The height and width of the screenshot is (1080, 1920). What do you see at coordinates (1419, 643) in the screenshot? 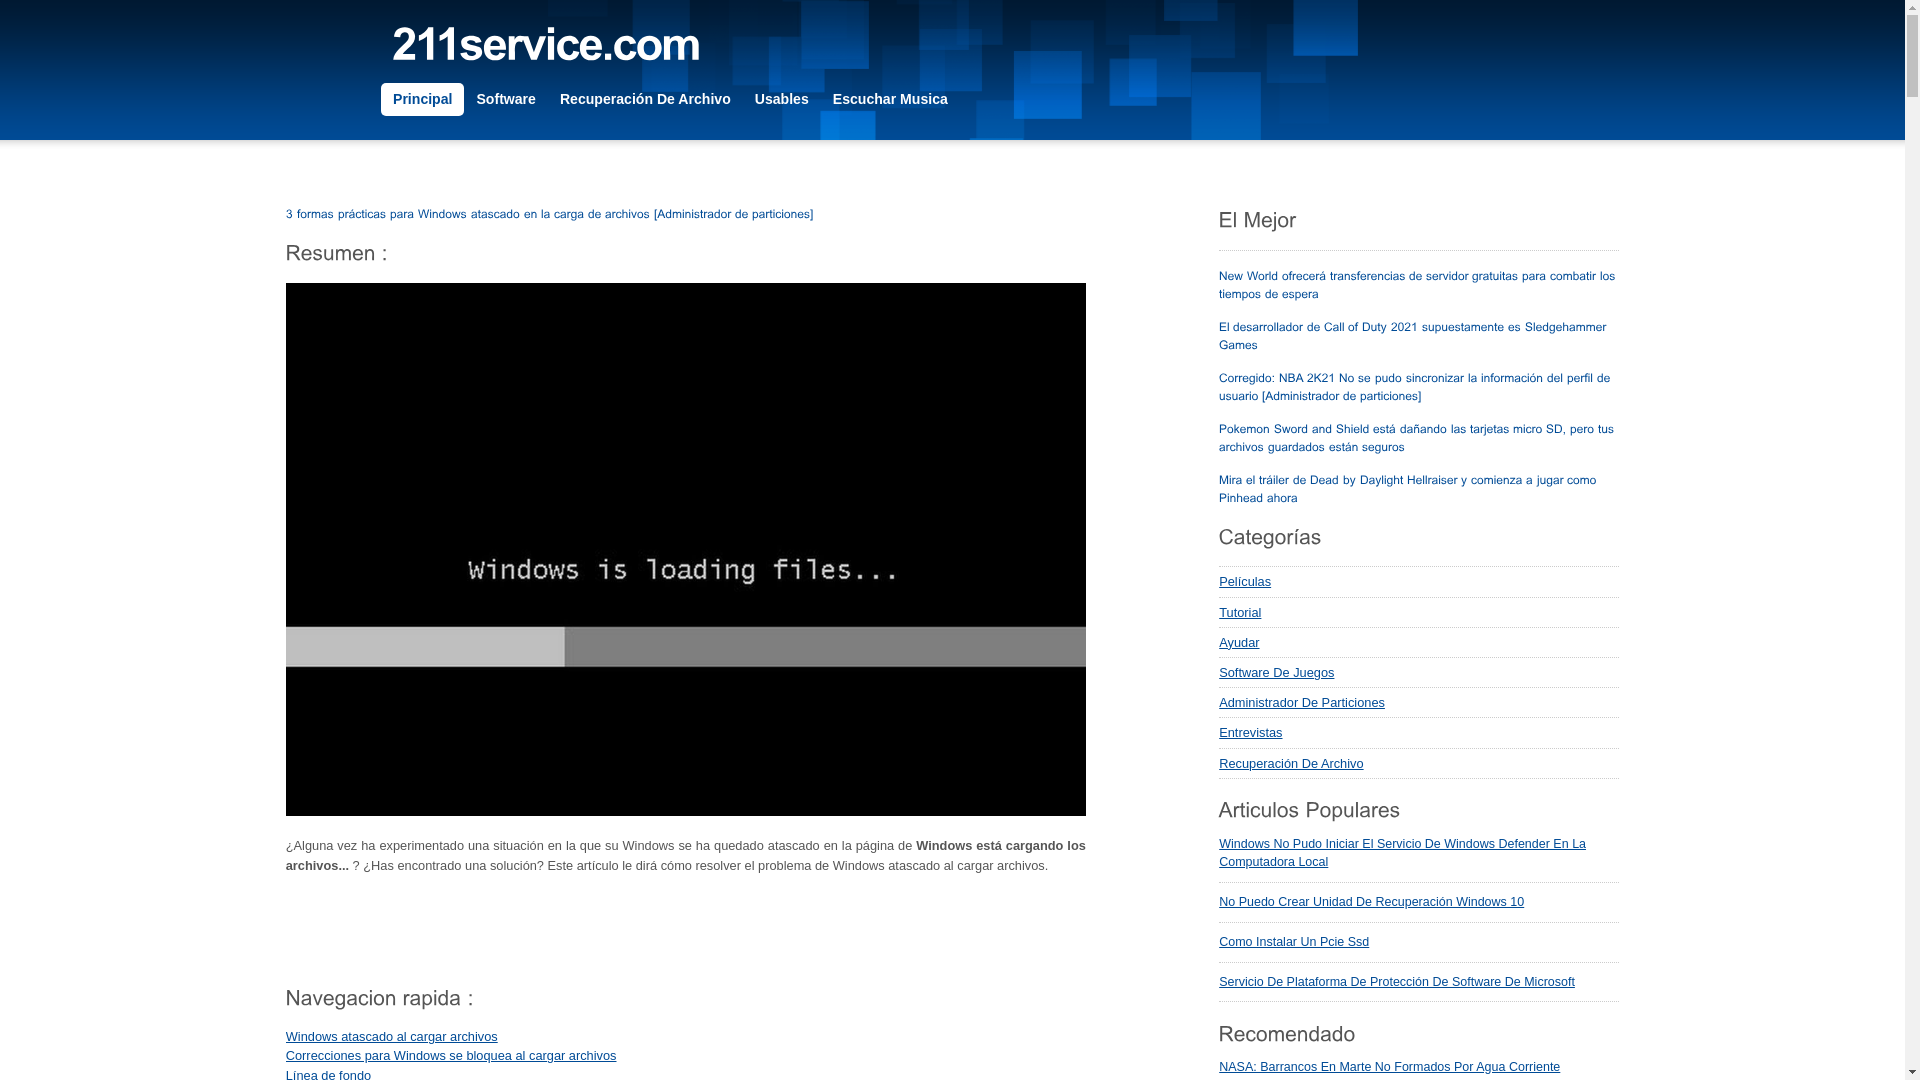
I see `Ayudar` at bounding box center [1419, 643].